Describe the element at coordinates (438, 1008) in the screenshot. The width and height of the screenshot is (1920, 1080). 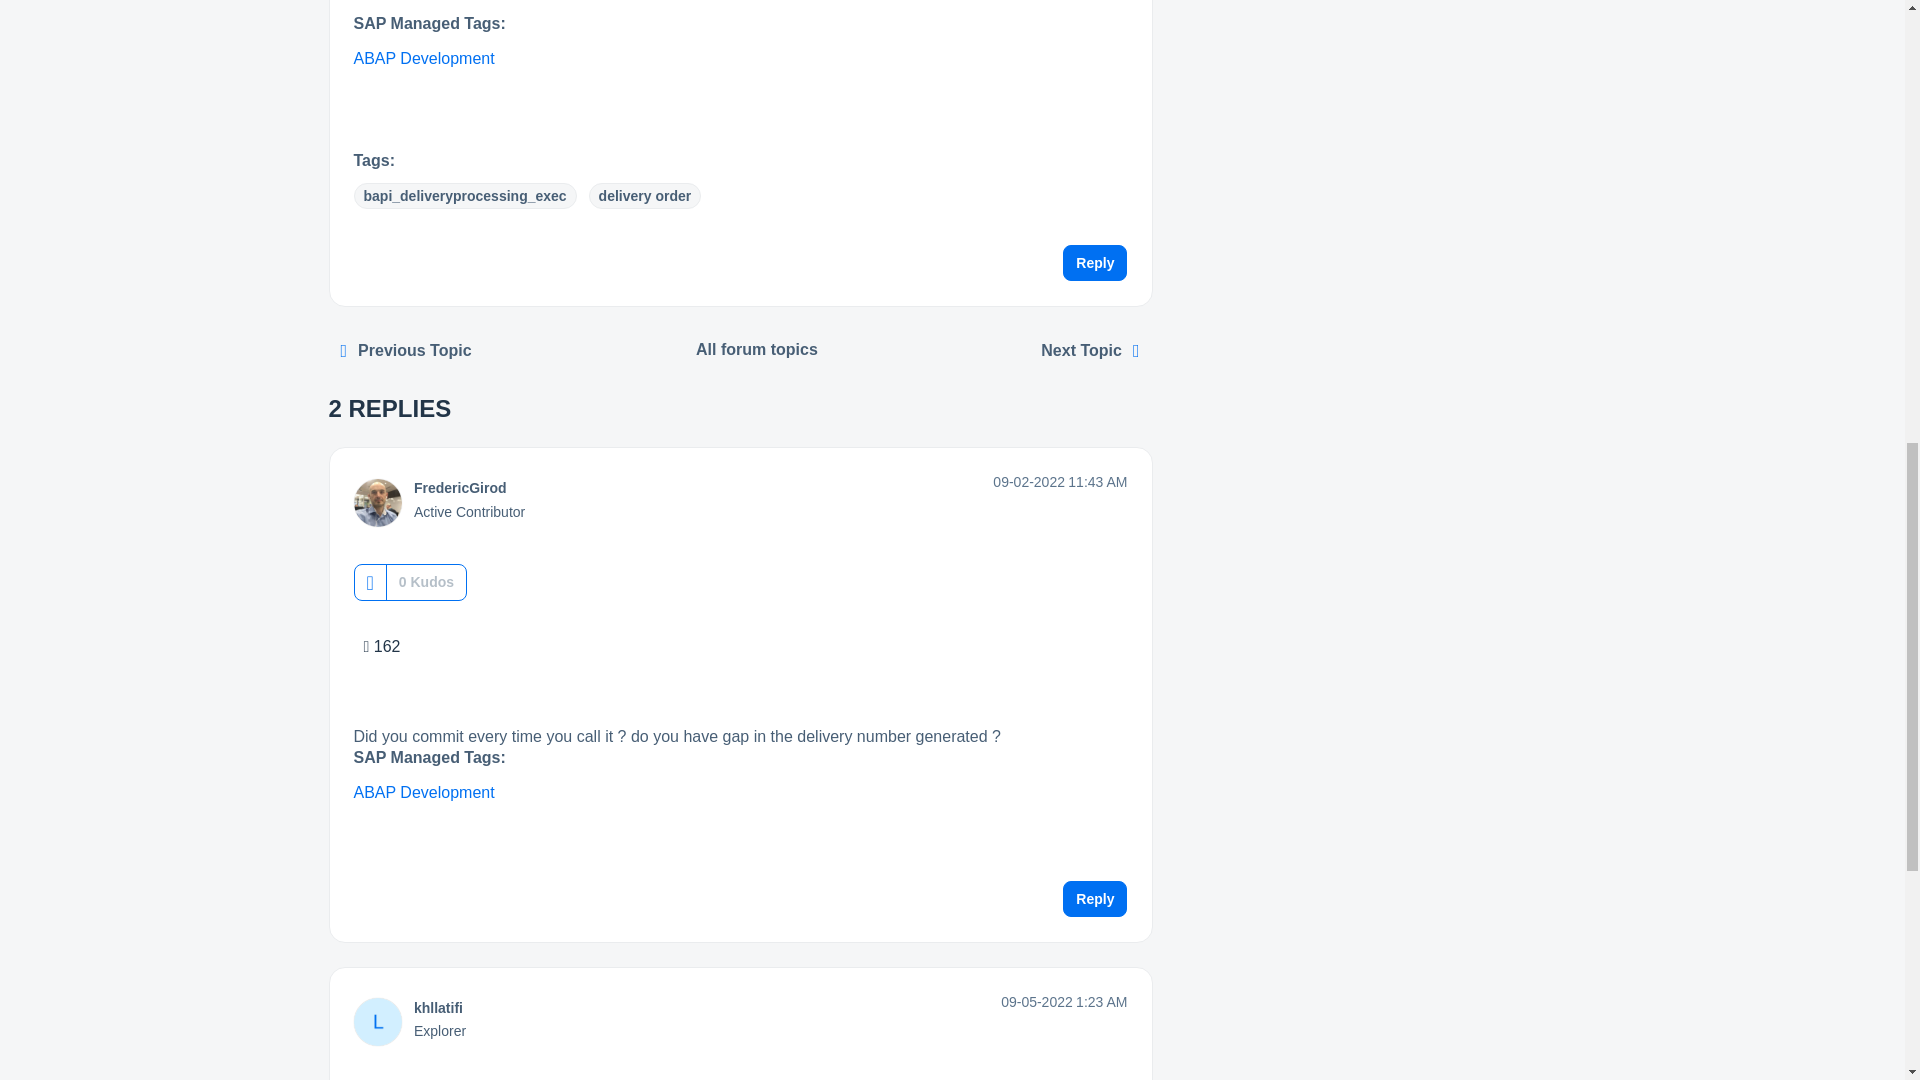
I see `khllatifi` at that location.